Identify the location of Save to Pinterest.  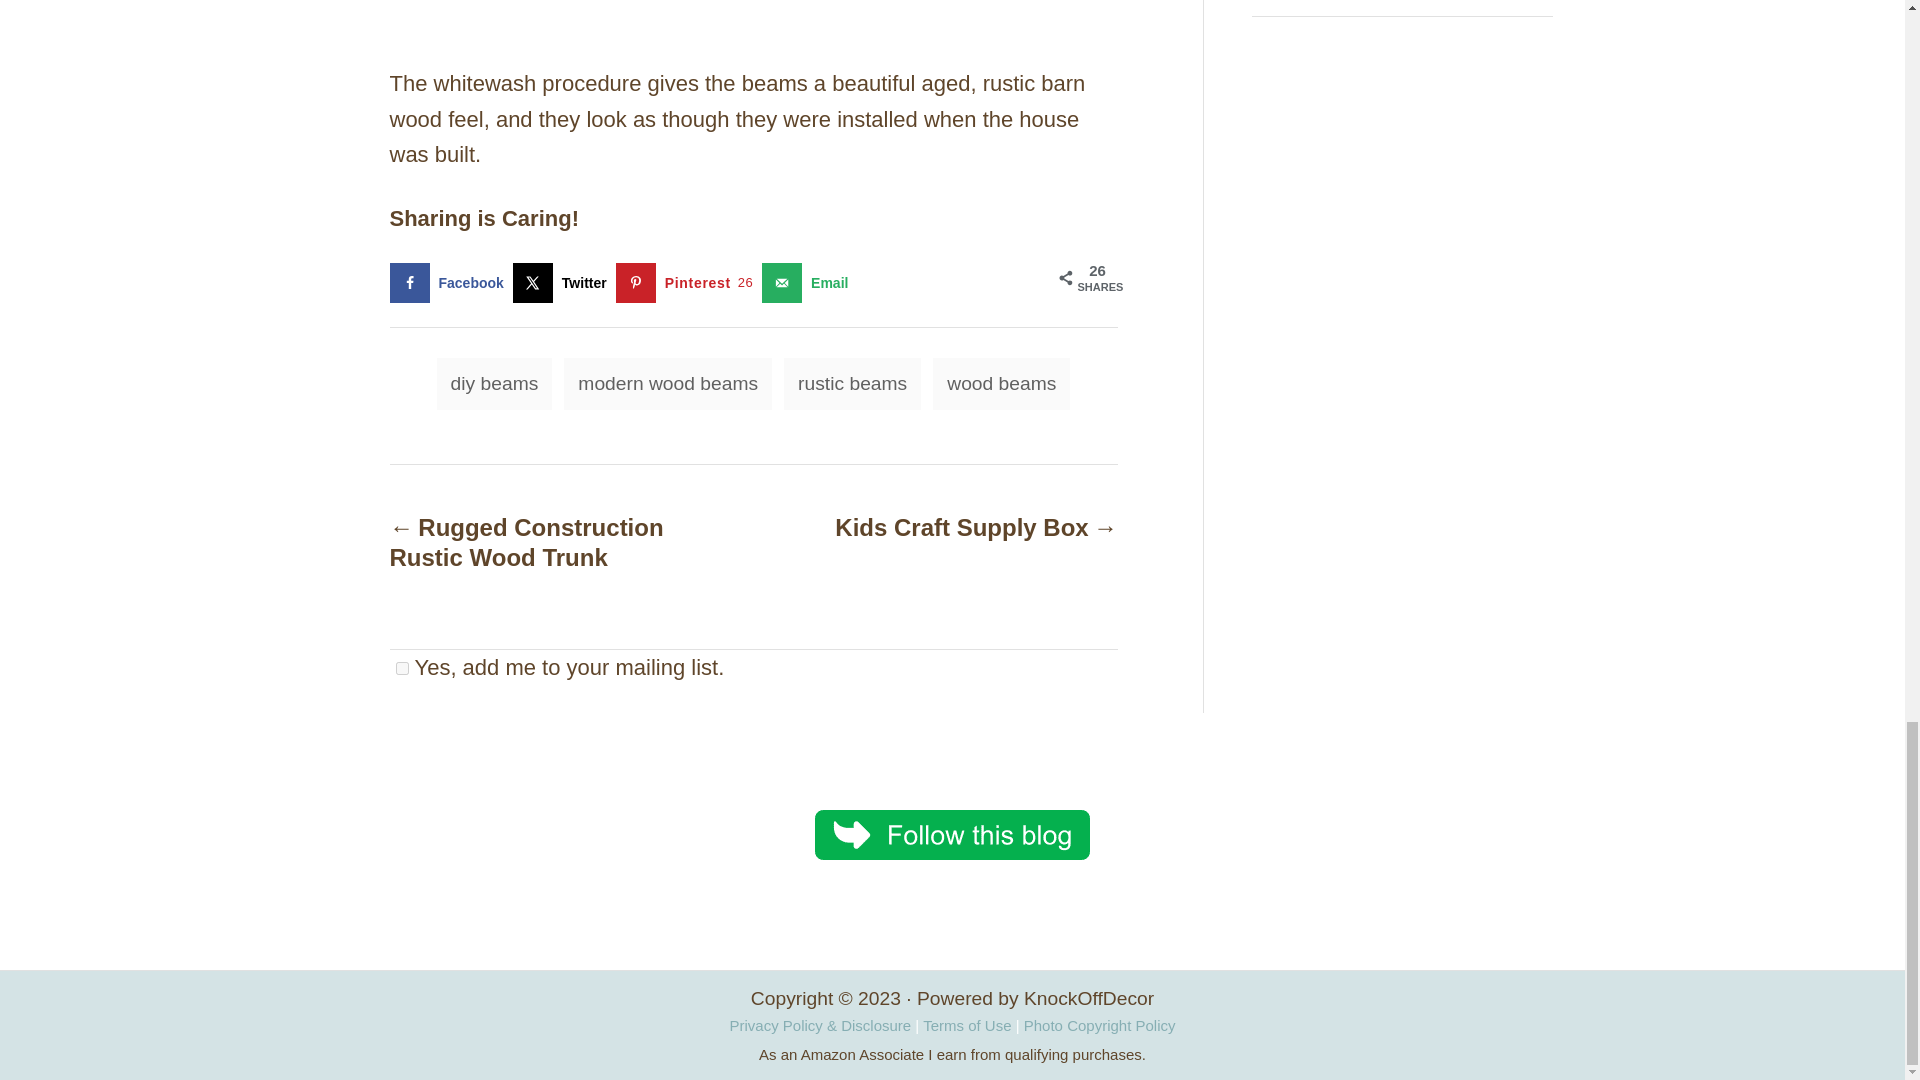
(689, 283).